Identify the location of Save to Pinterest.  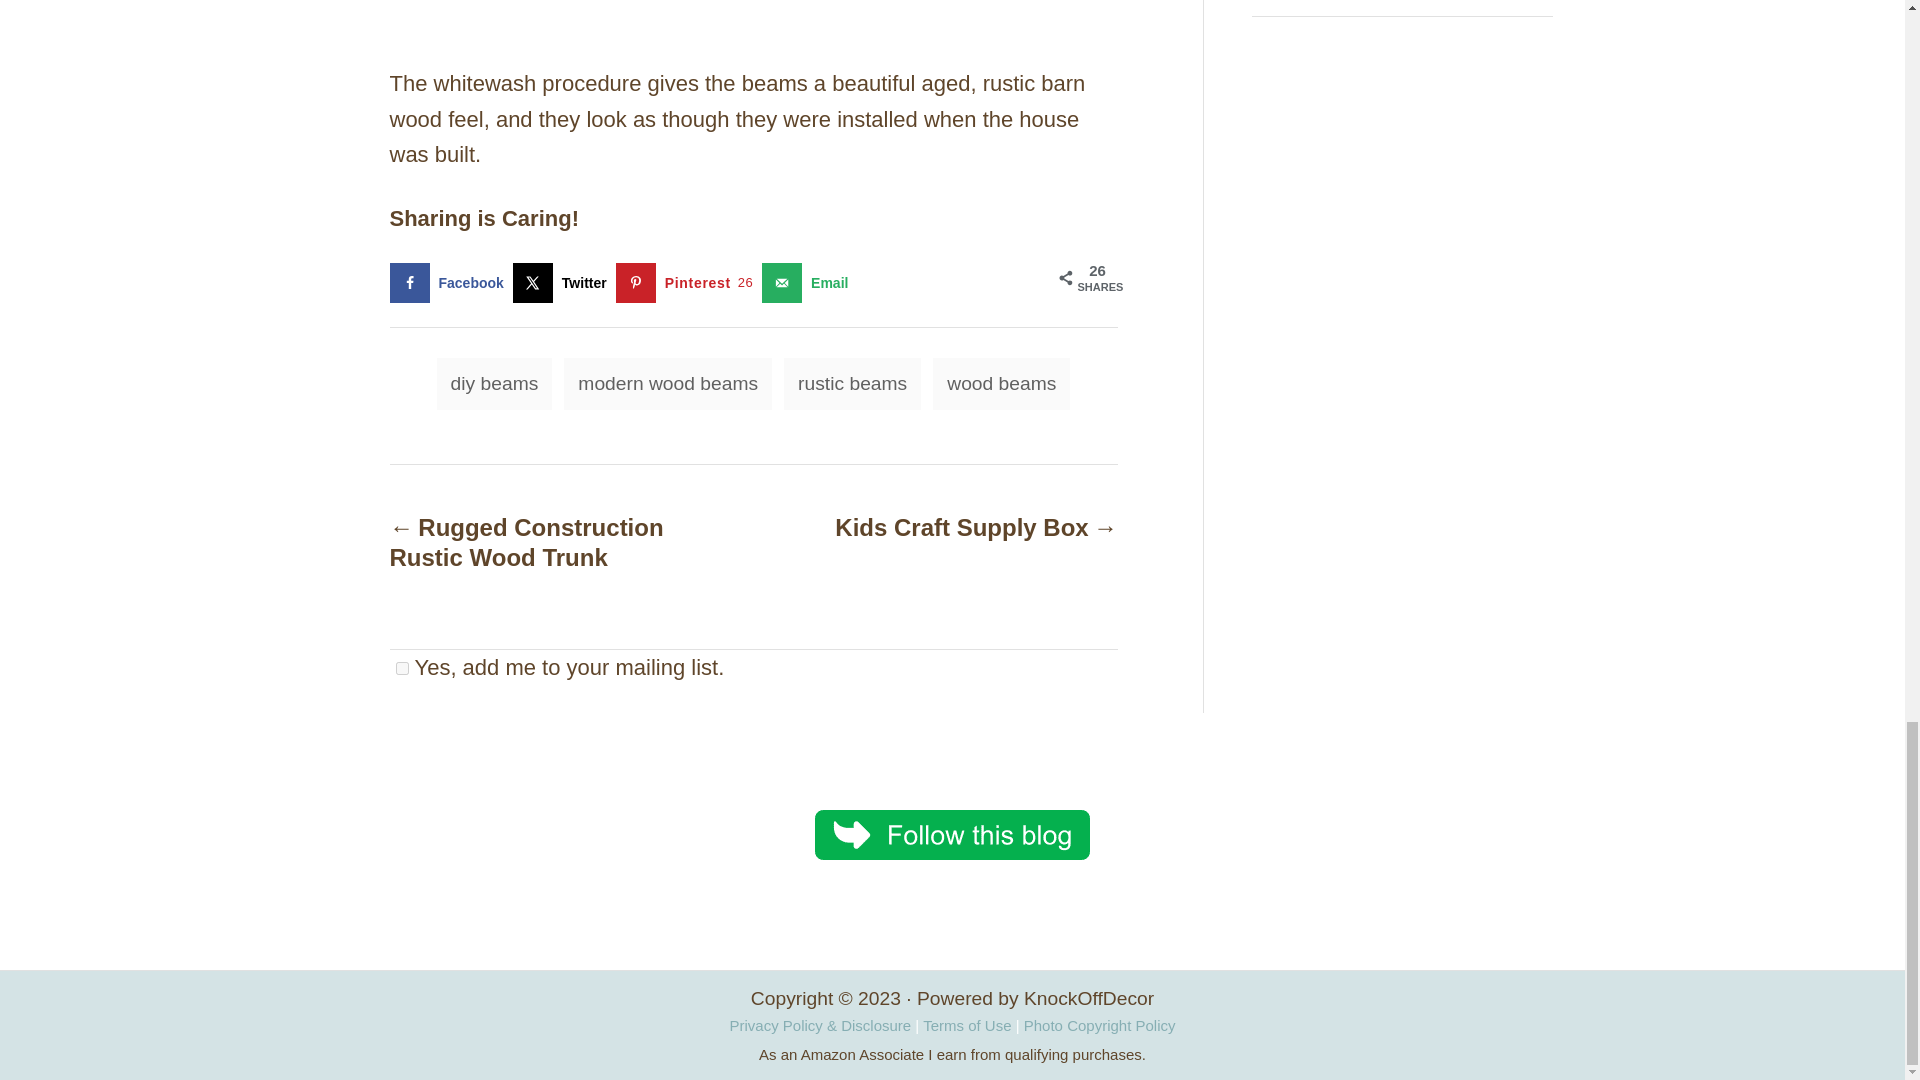
(689, 283).